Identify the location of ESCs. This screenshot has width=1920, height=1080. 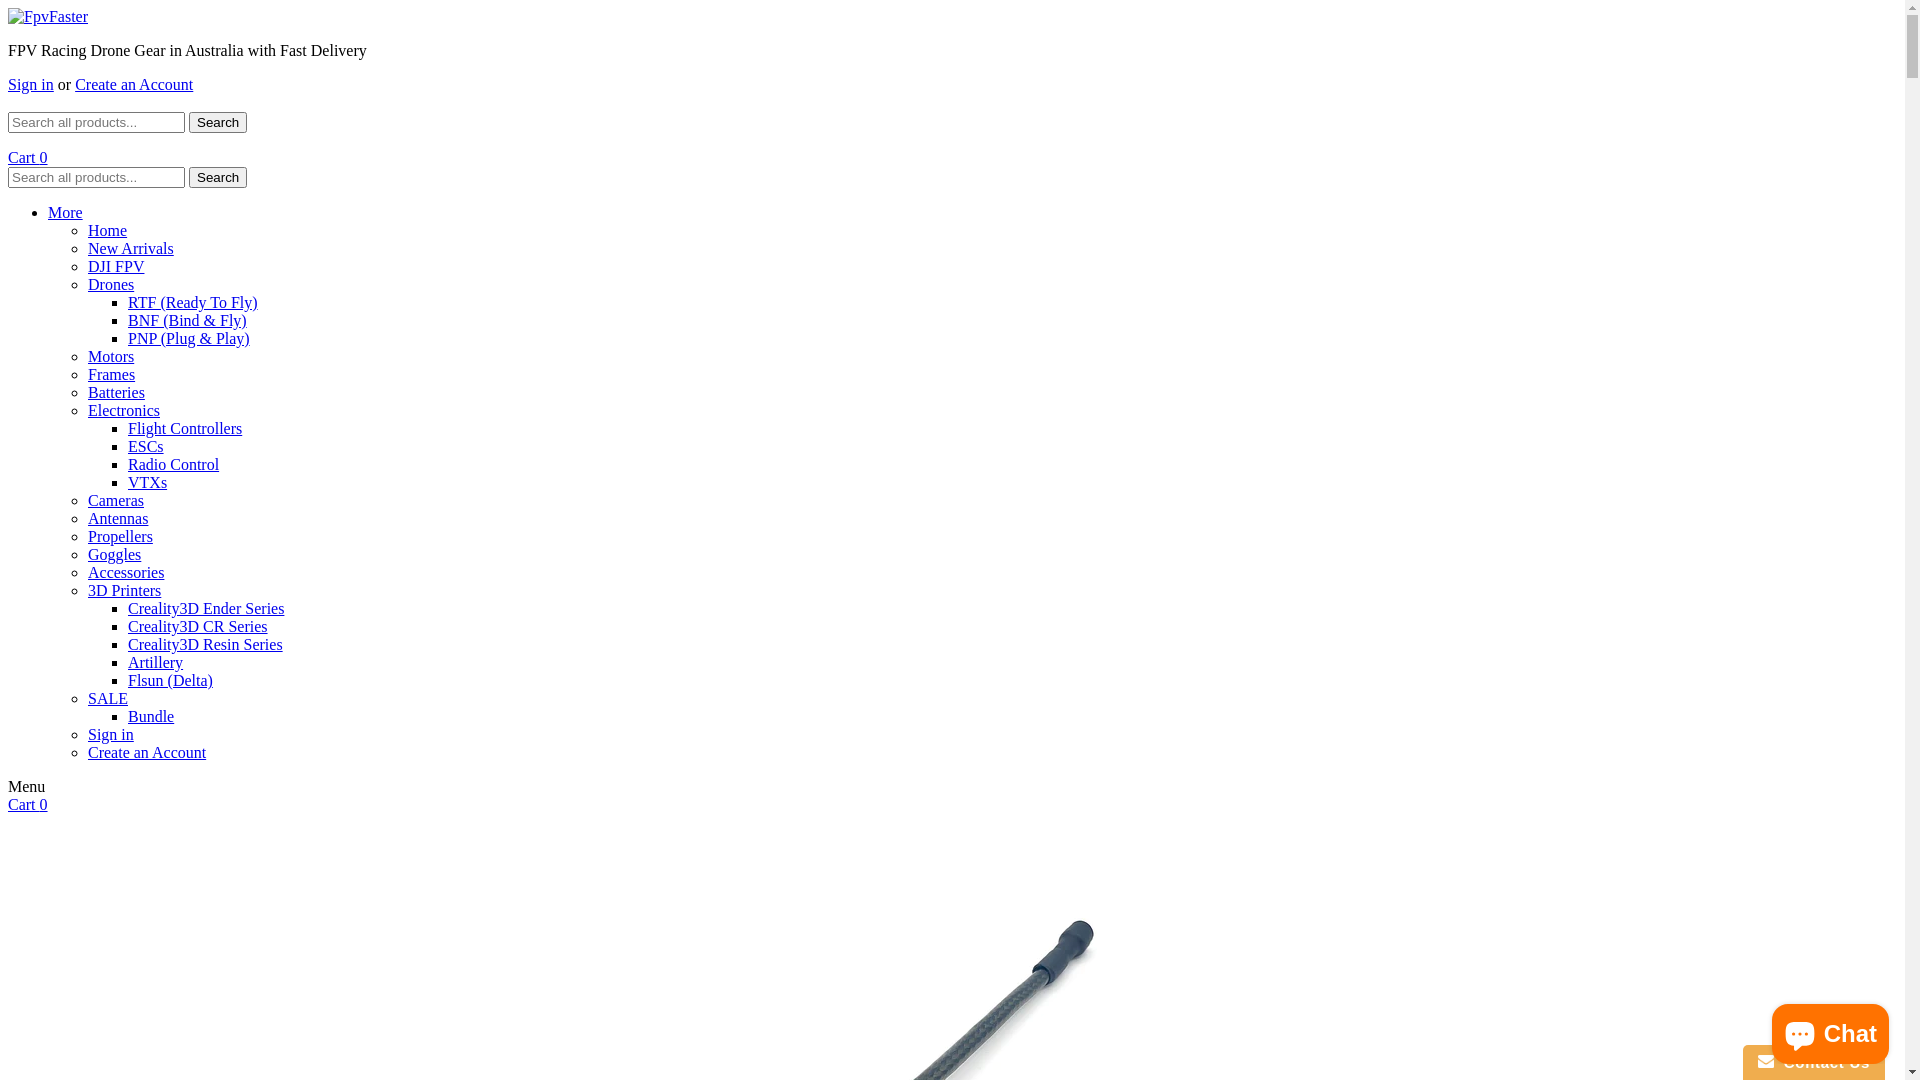
(146, 446).